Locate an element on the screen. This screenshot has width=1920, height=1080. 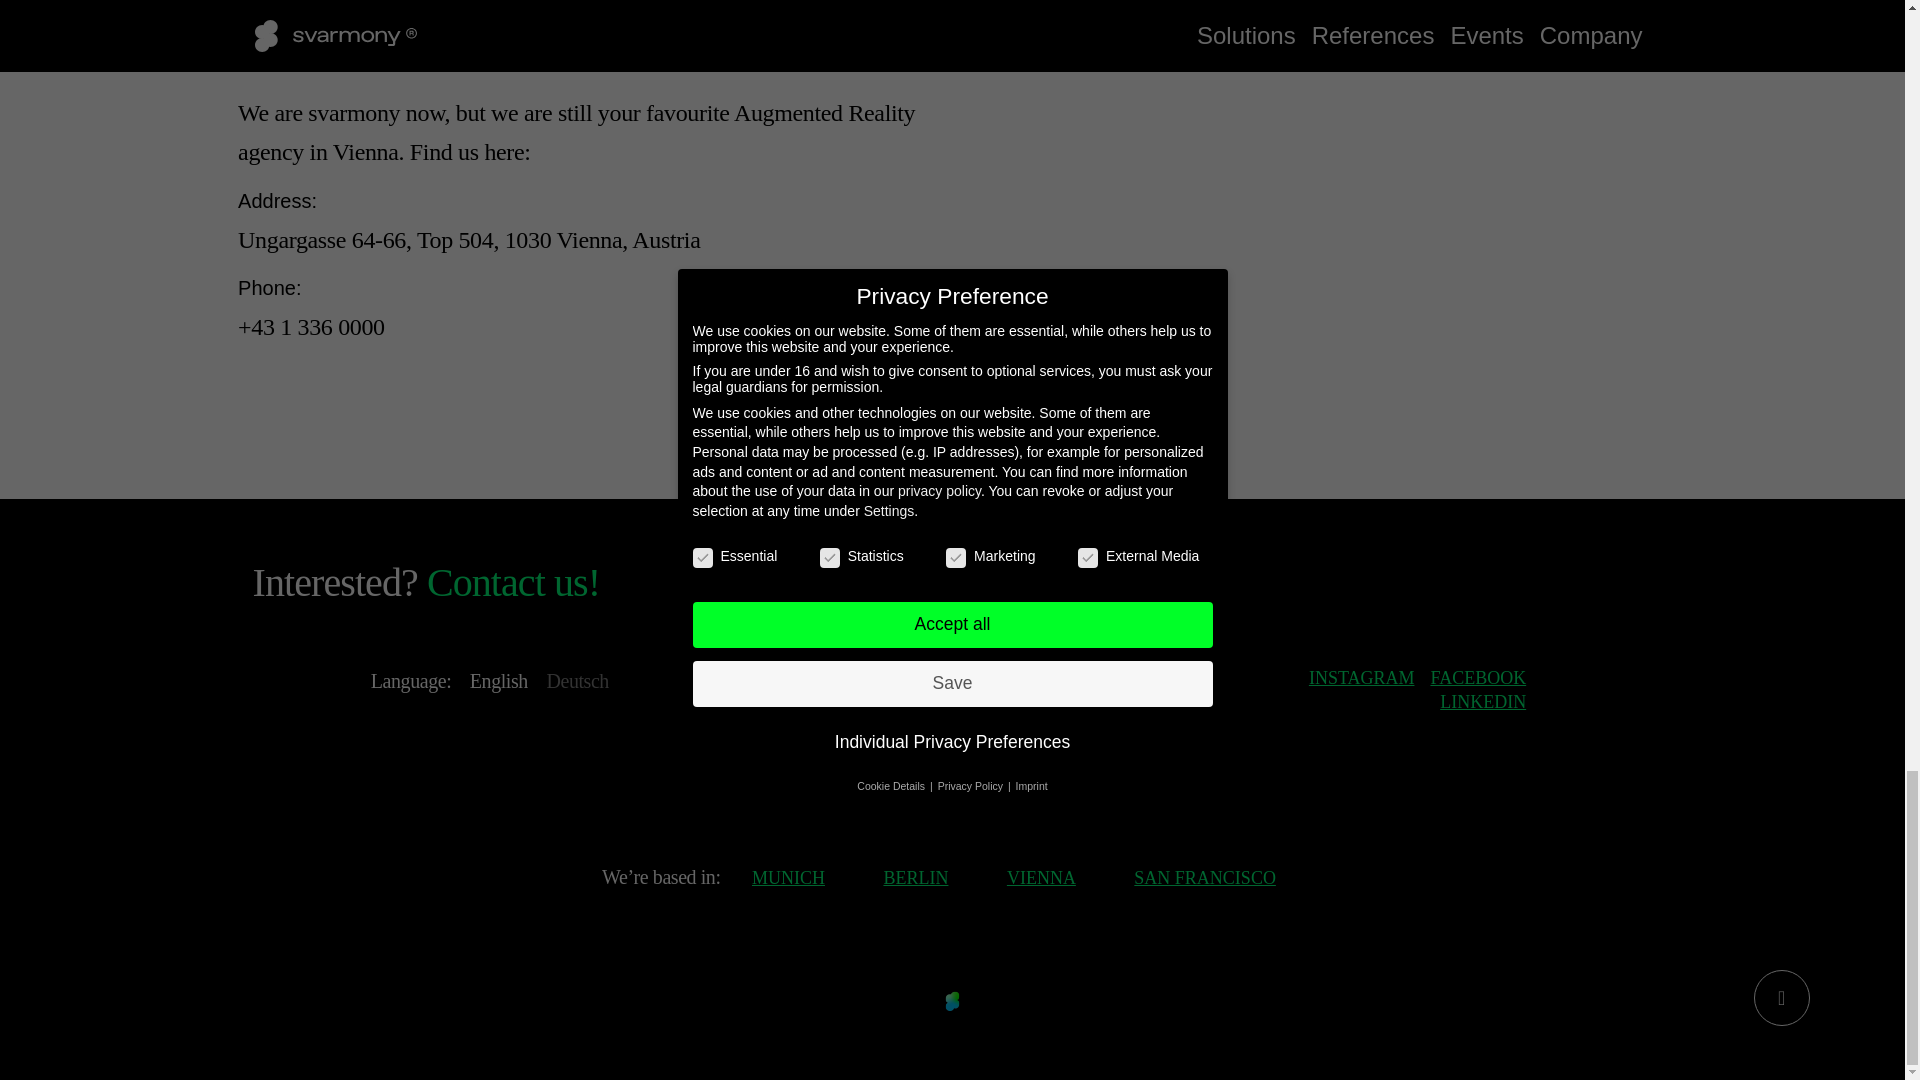
Media Kit is located at coordinates (1104, 788).